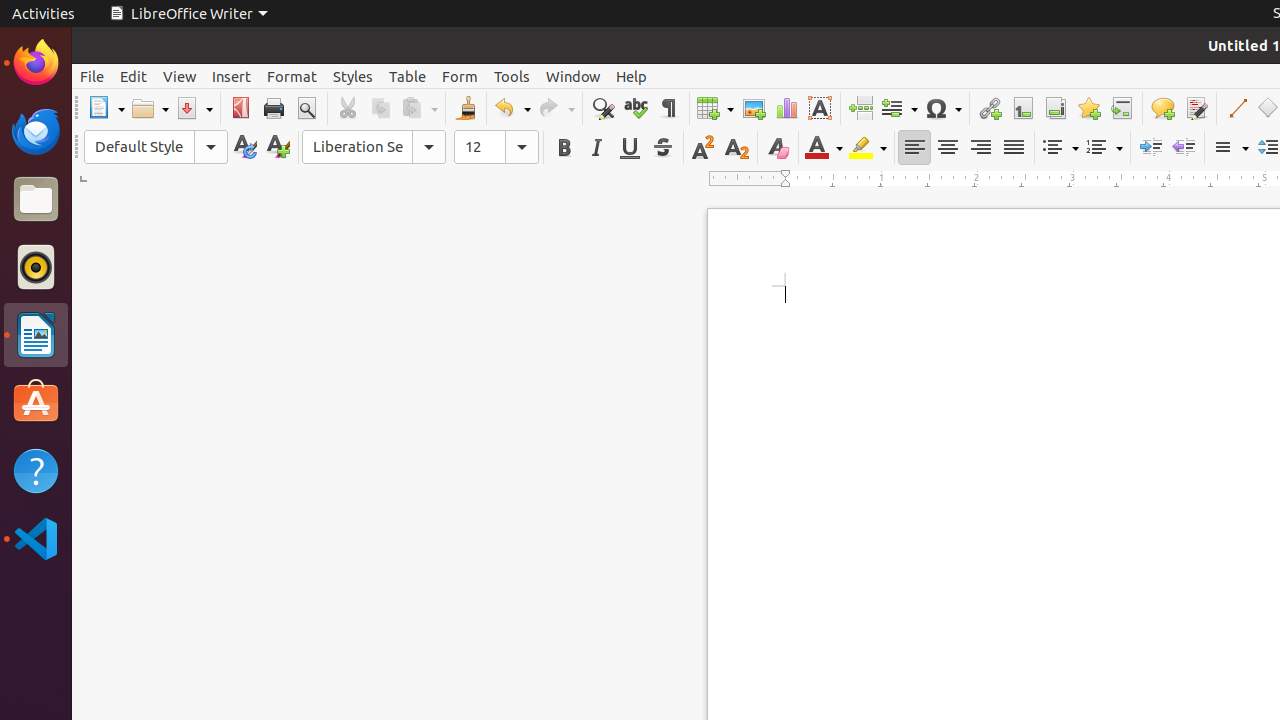 Image resolution: width=1280 pixels, height=720 pixels. Describe the element at coordinates (1088, 108) in the screenshot. I see `Bookmark` at that location.